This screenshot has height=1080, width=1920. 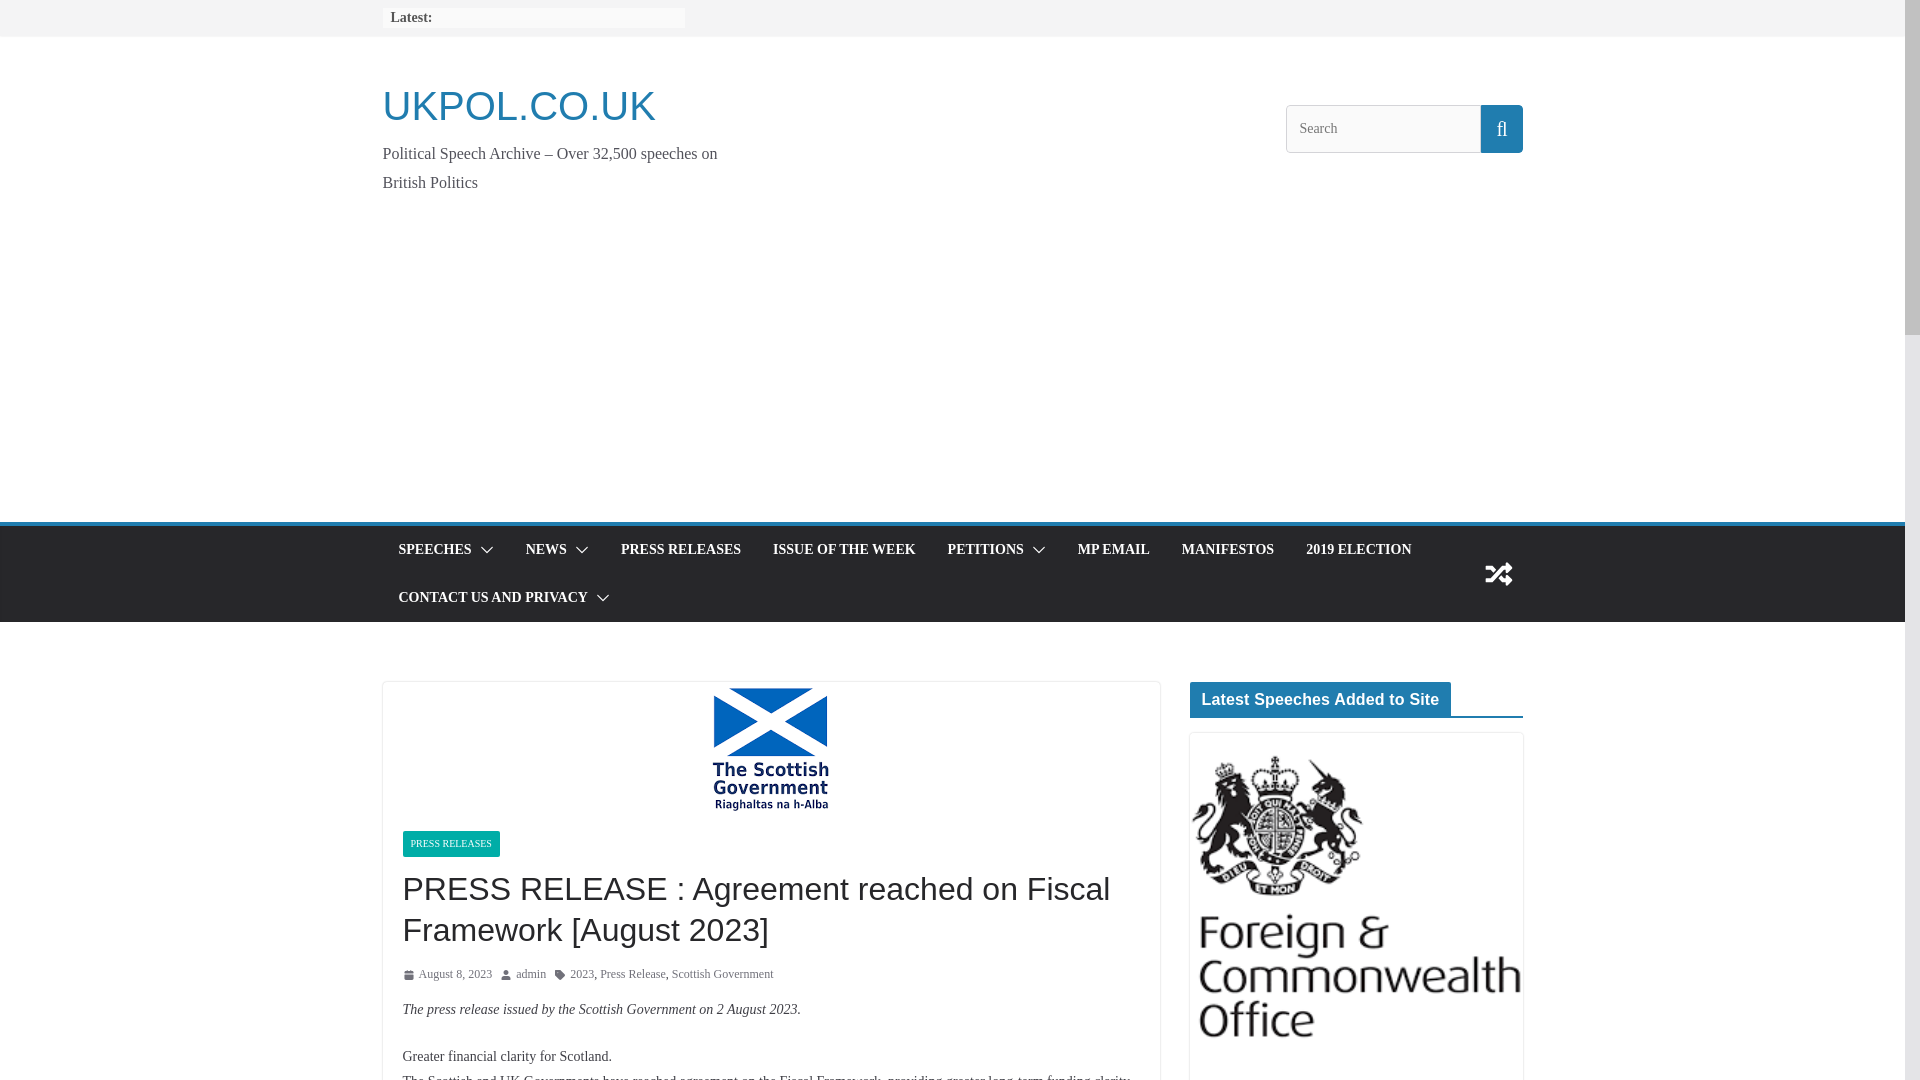 I want to click on SPEECHES, so click(x=434, y=549).